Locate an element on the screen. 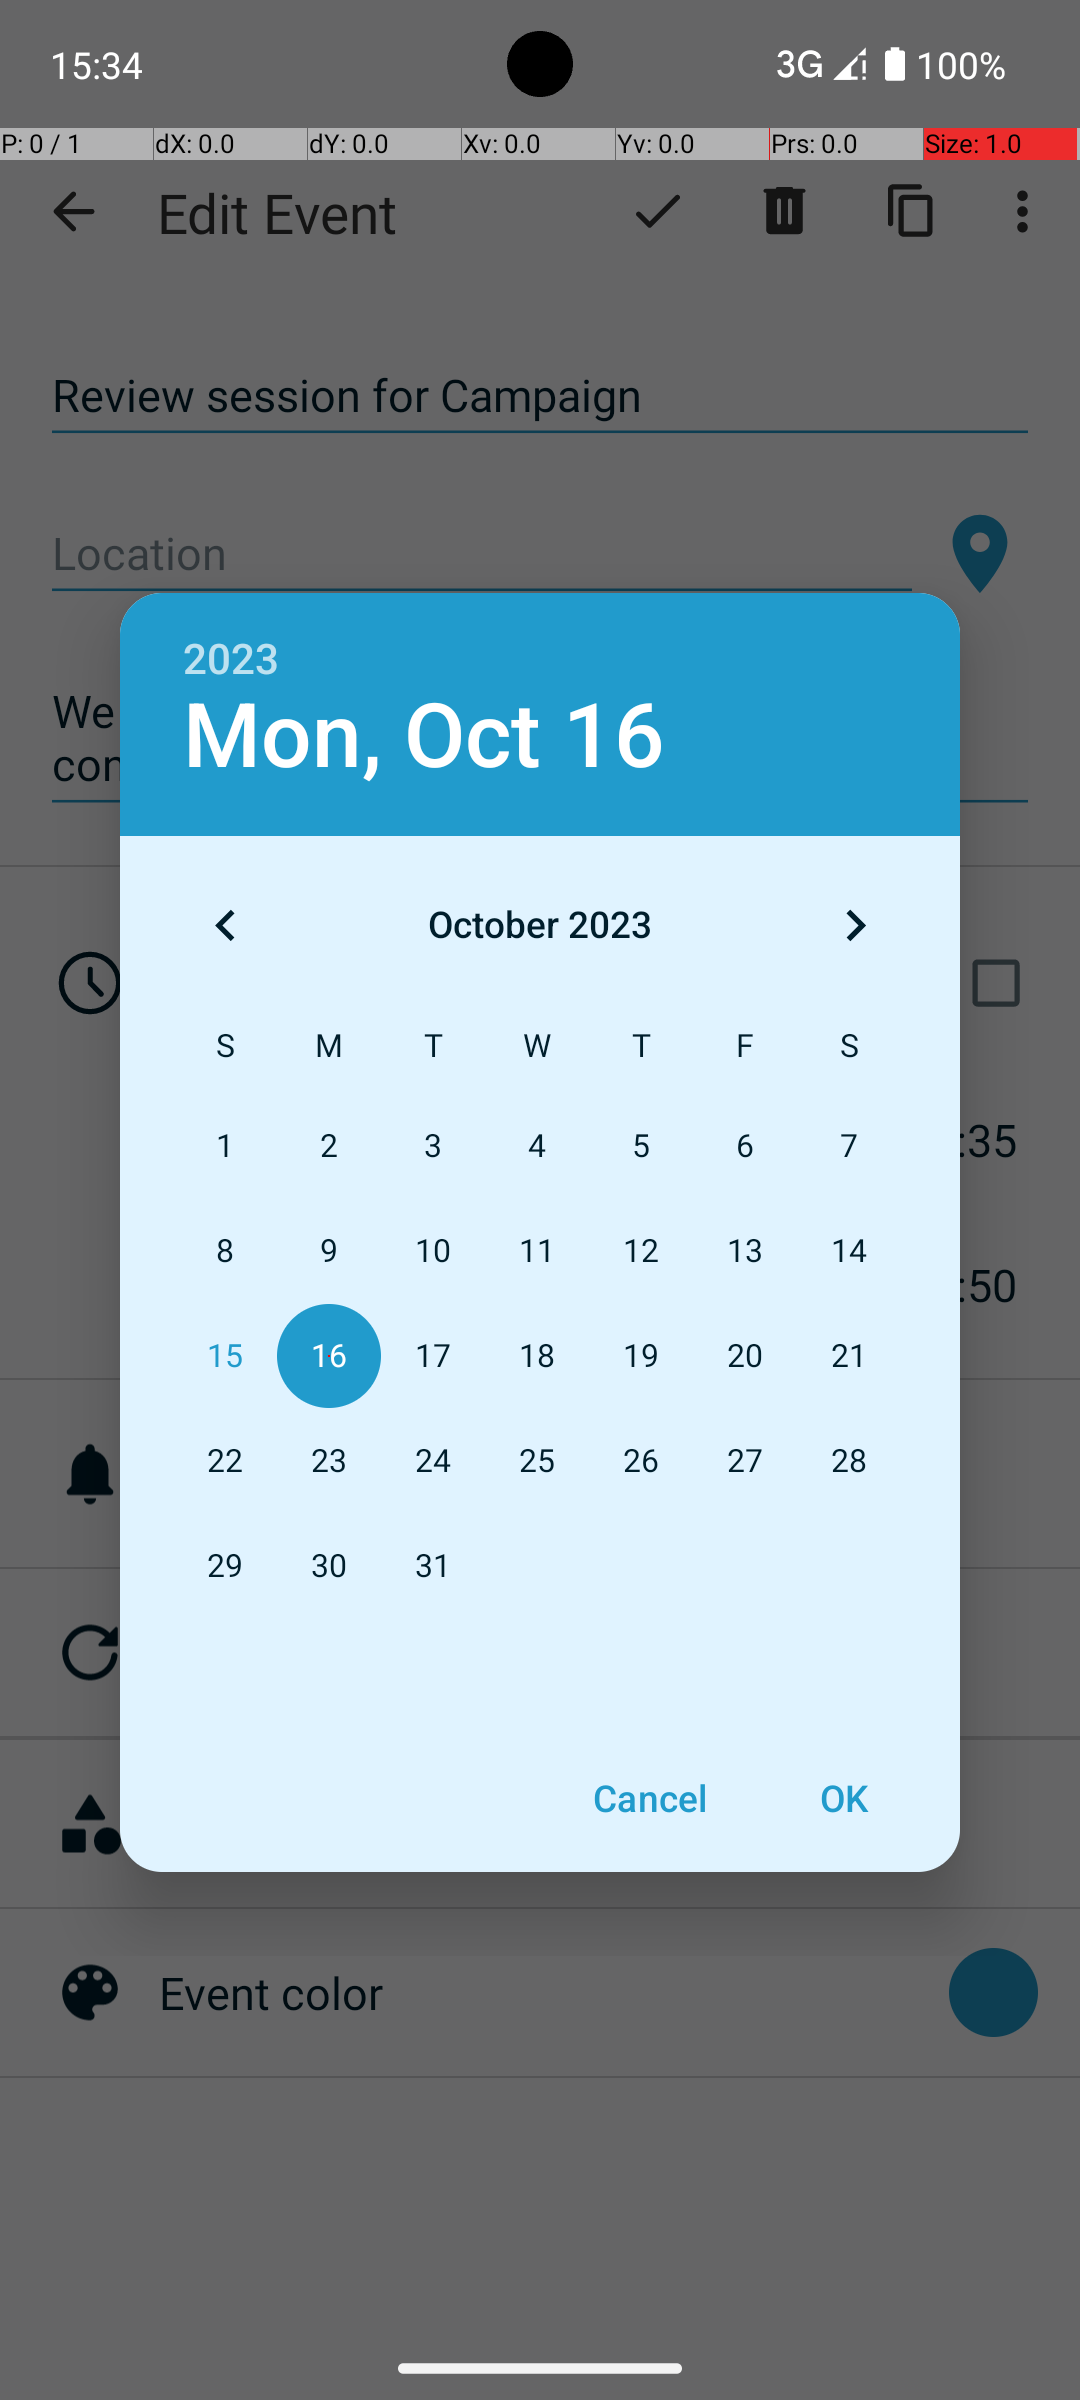 This screenshot has height=2400, width=1080. 26 is located at coordinates (641, 1462).